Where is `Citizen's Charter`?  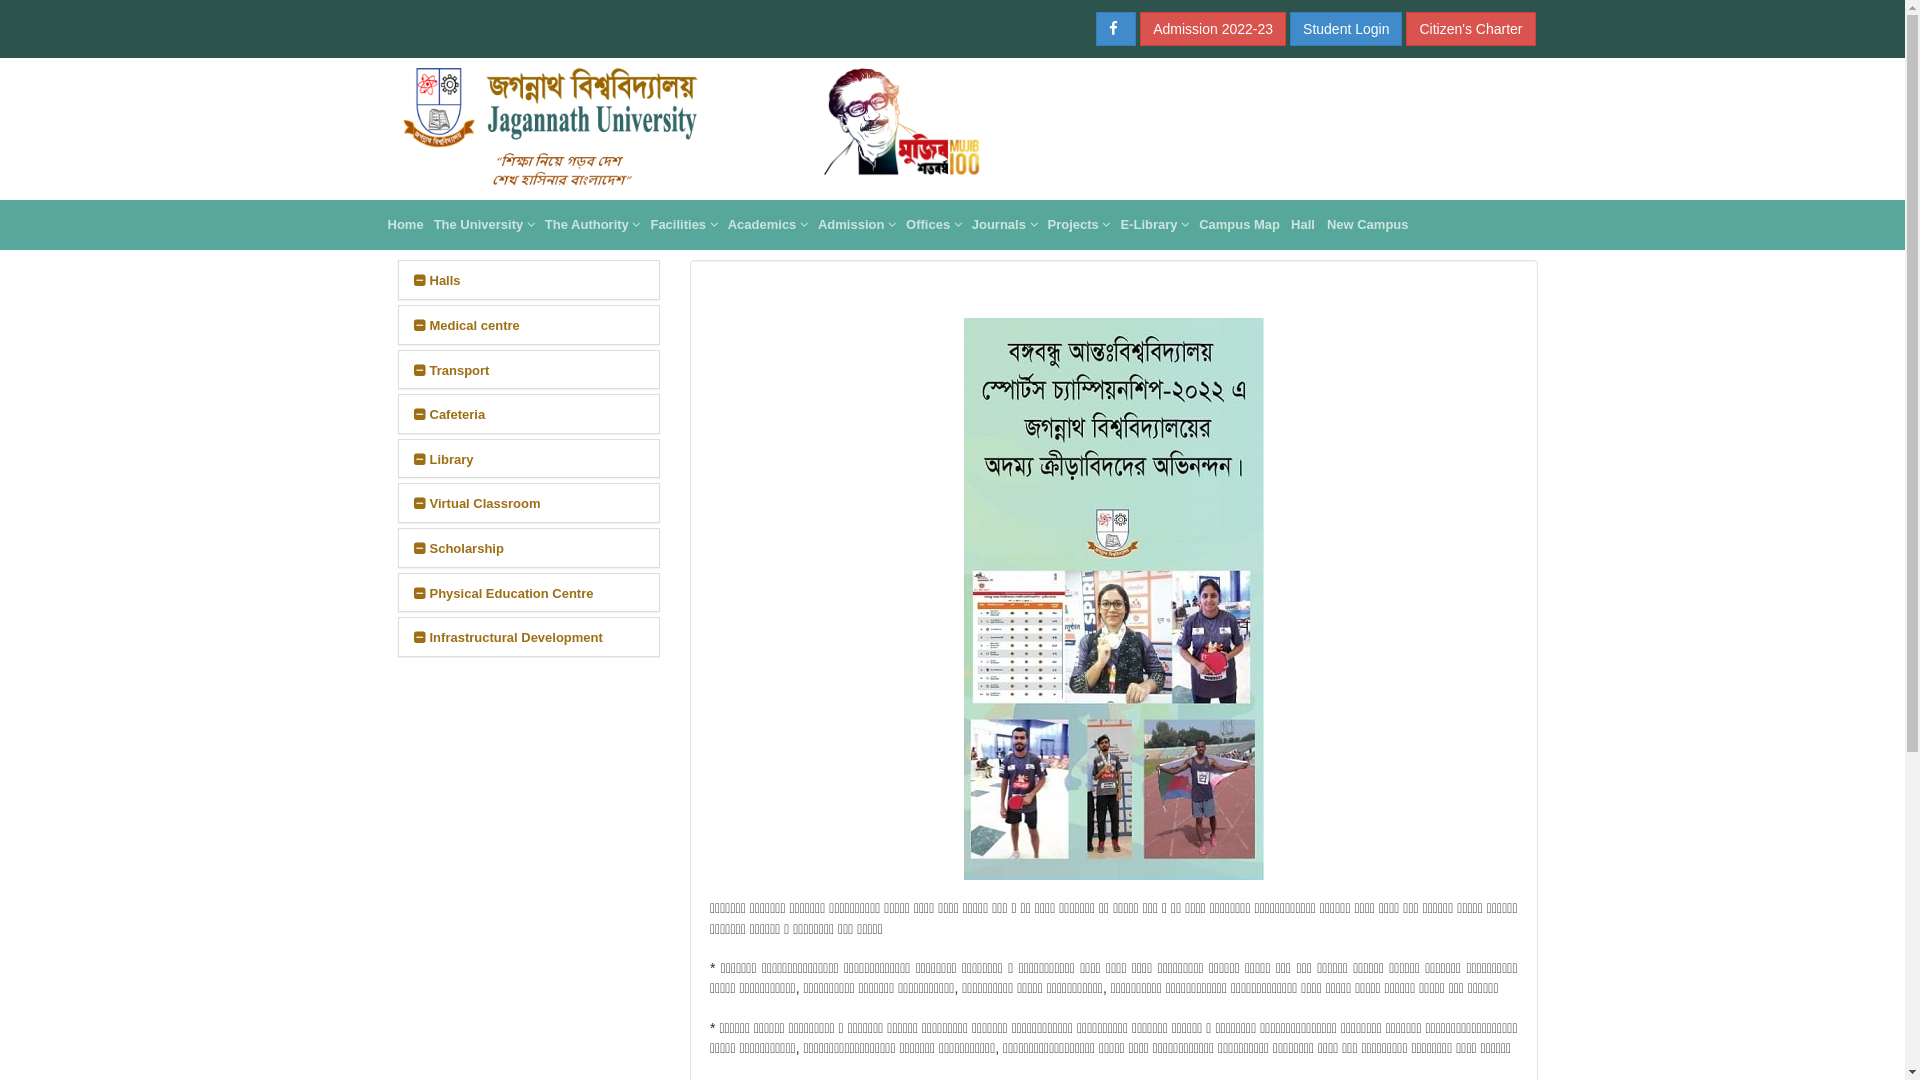 Citizen's Charter is located at coordinates (1470, 29).